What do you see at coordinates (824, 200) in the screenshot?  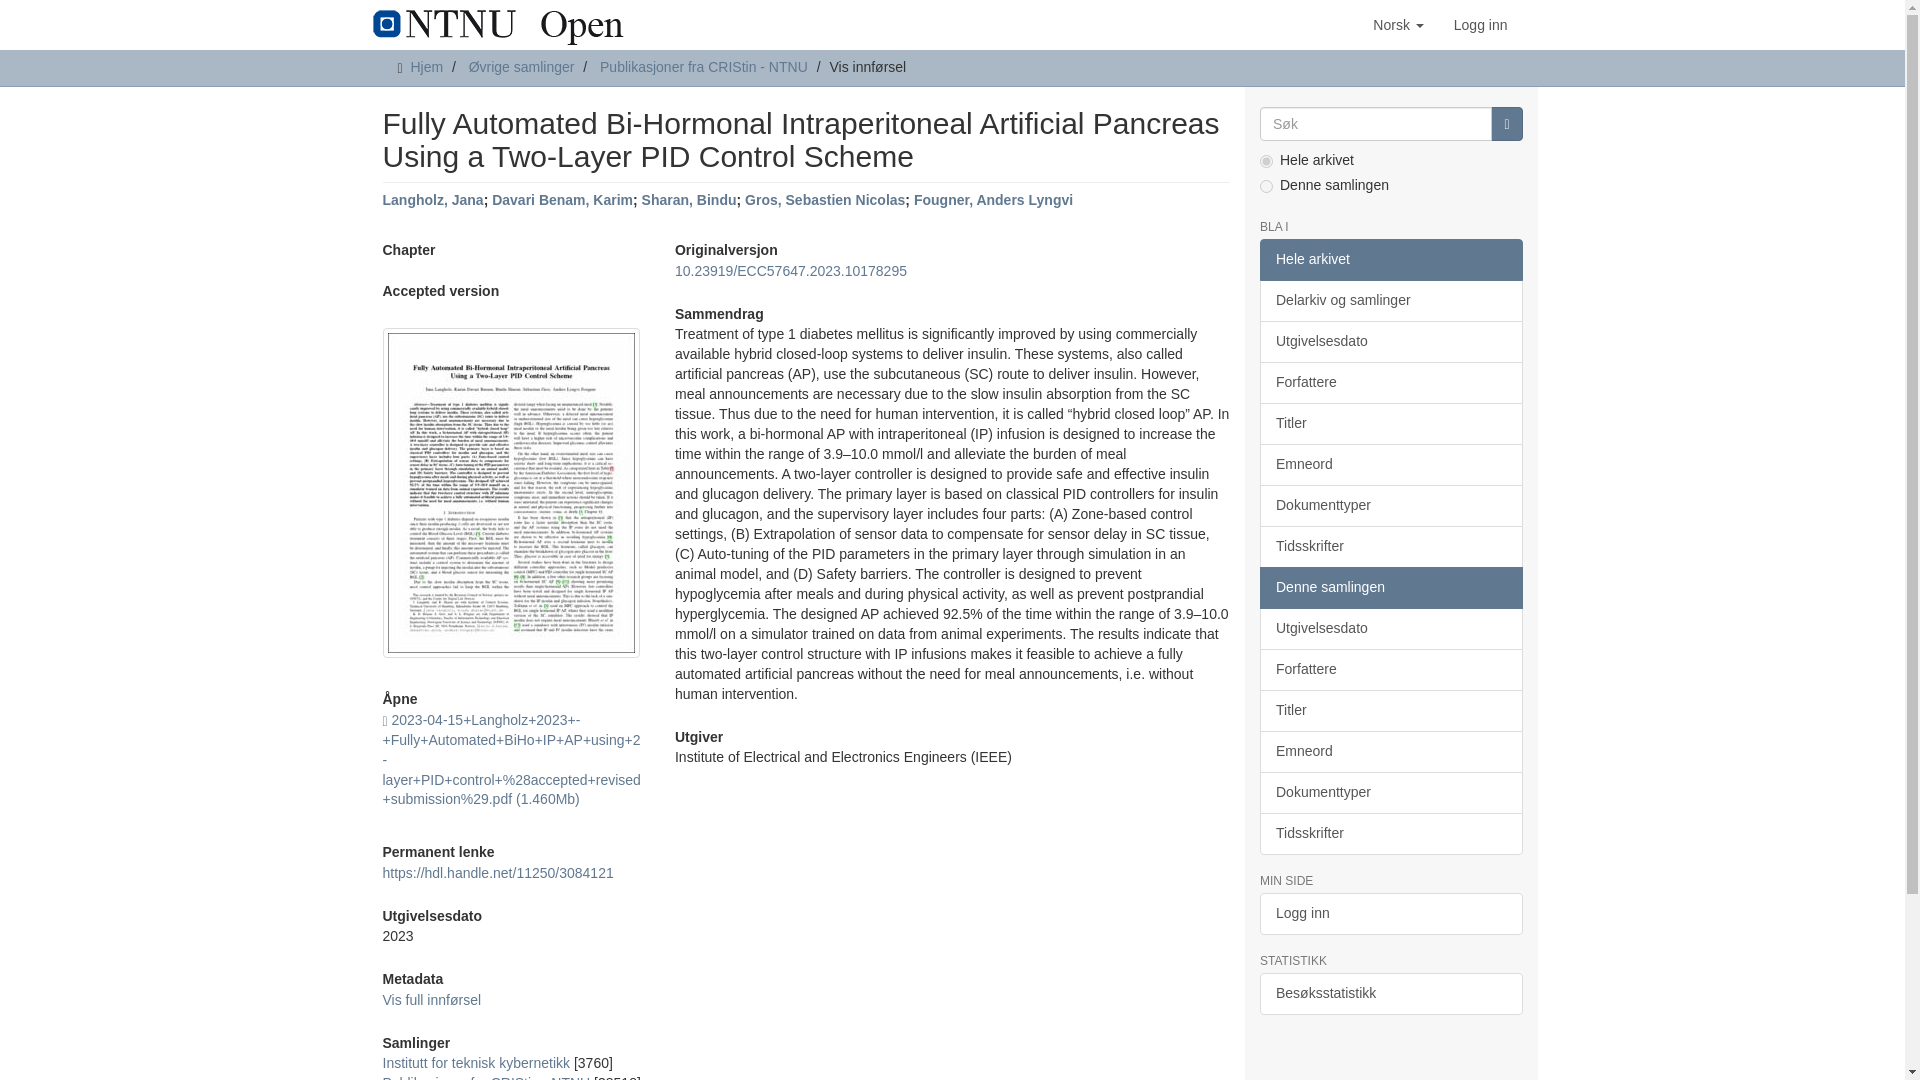 I see `Gros, Sebastien Nicolas` at bounding box center [824, 200].